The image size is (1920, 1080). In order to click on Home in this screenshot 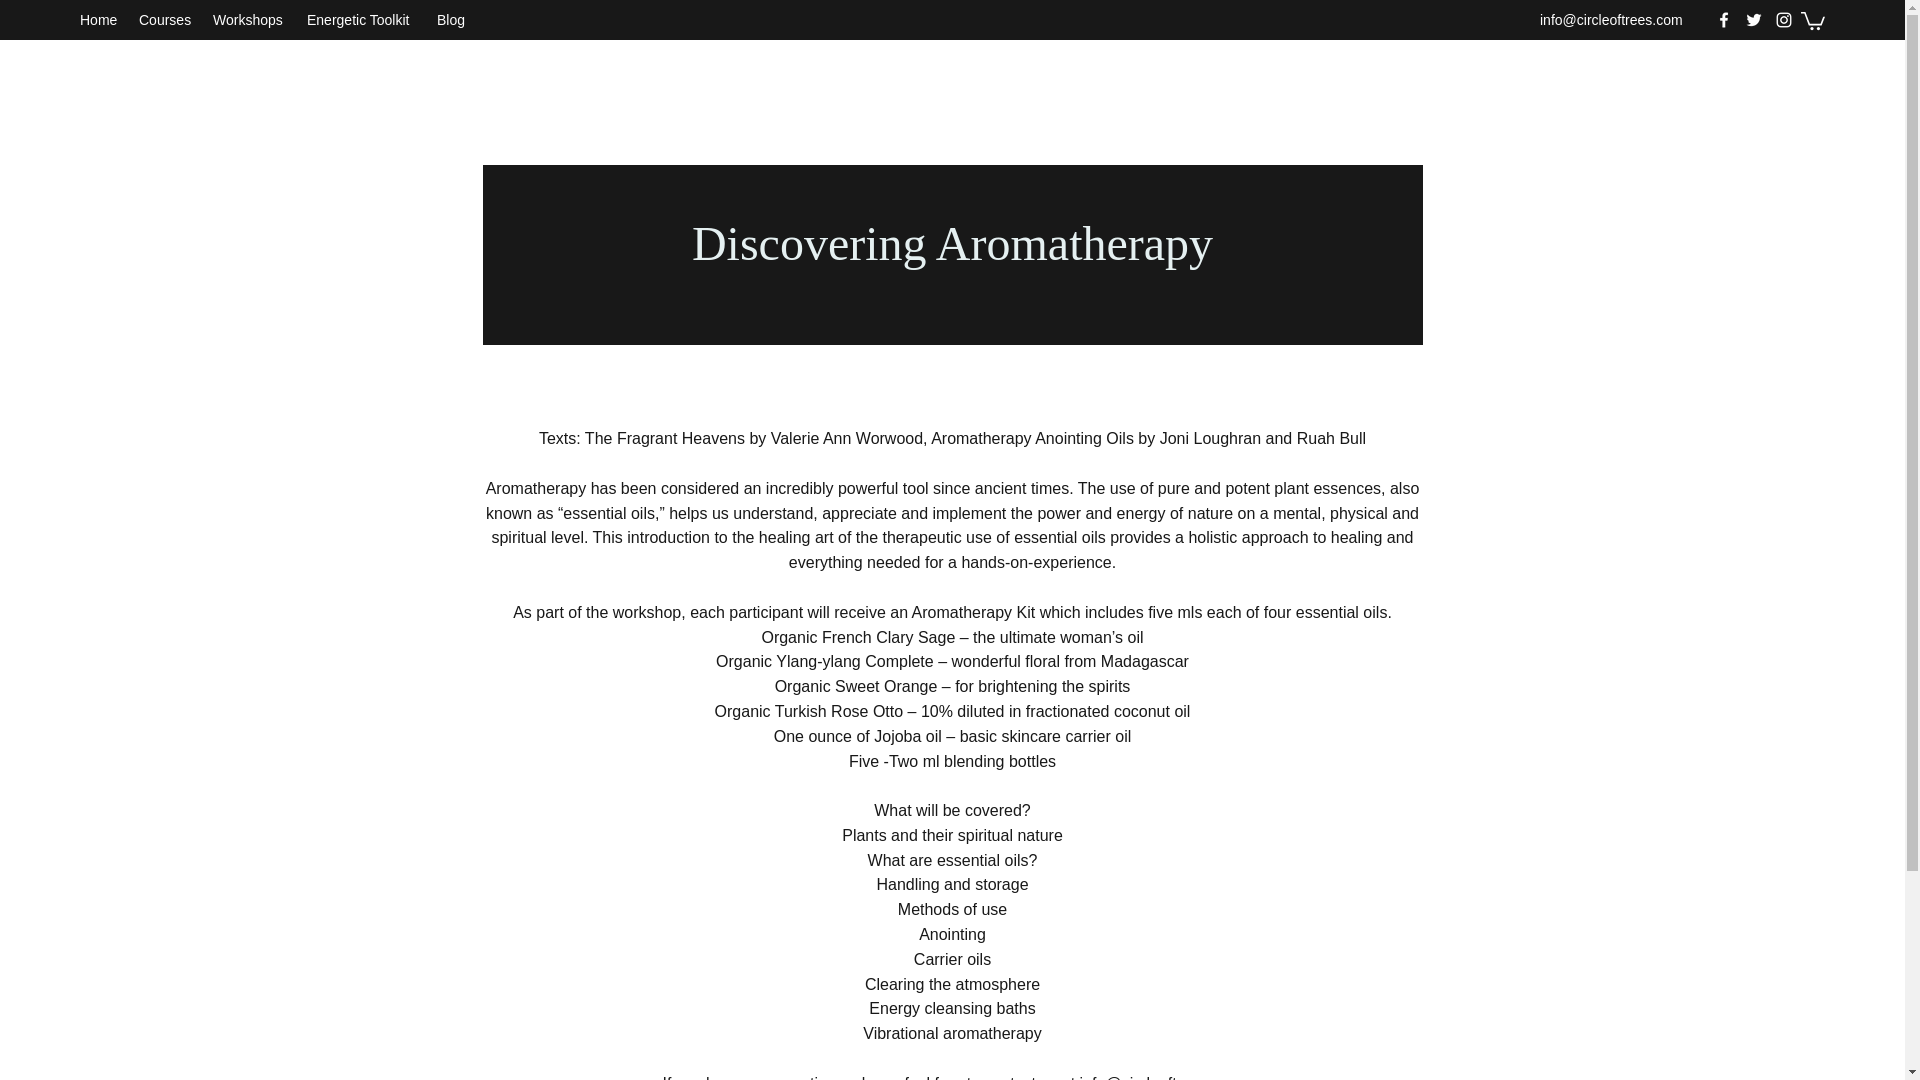, I will do `click(98, 20)`.